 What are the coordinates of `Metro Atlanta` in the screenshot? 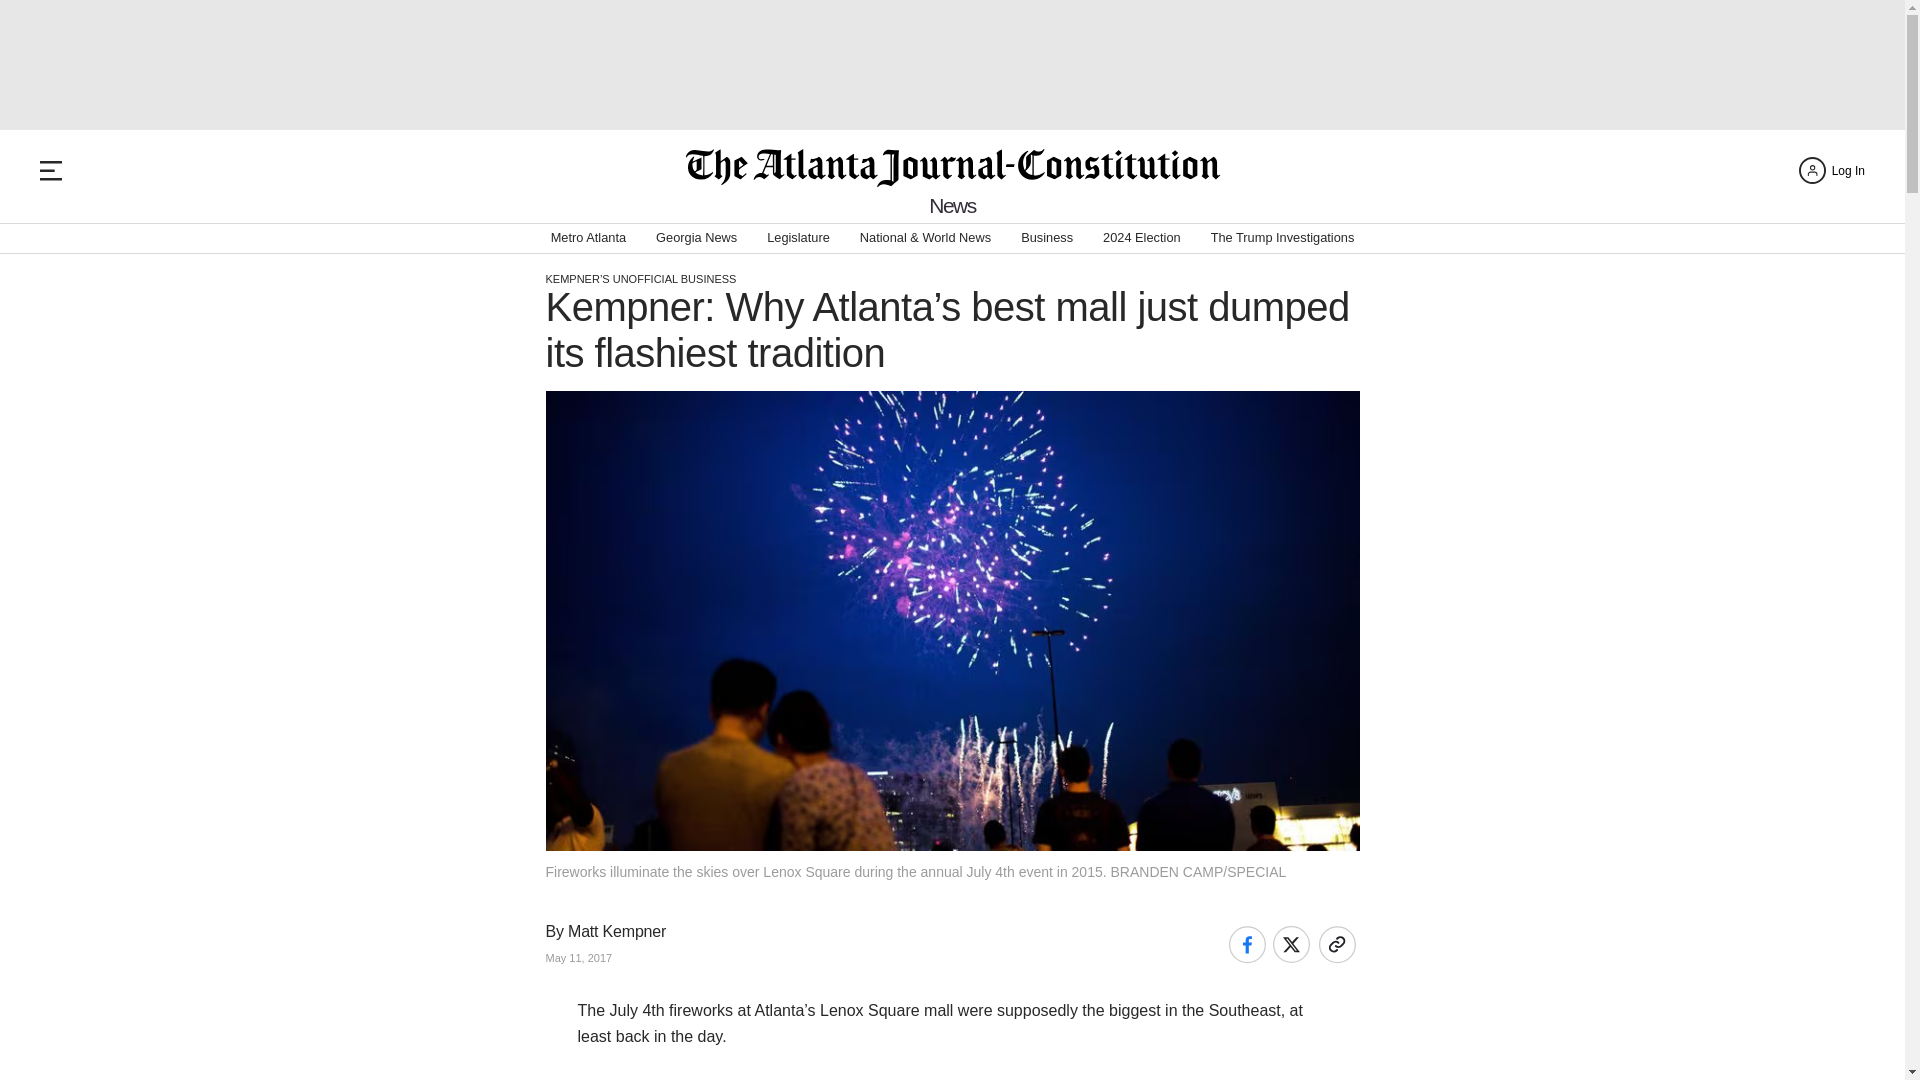 It's located at (588, 238).